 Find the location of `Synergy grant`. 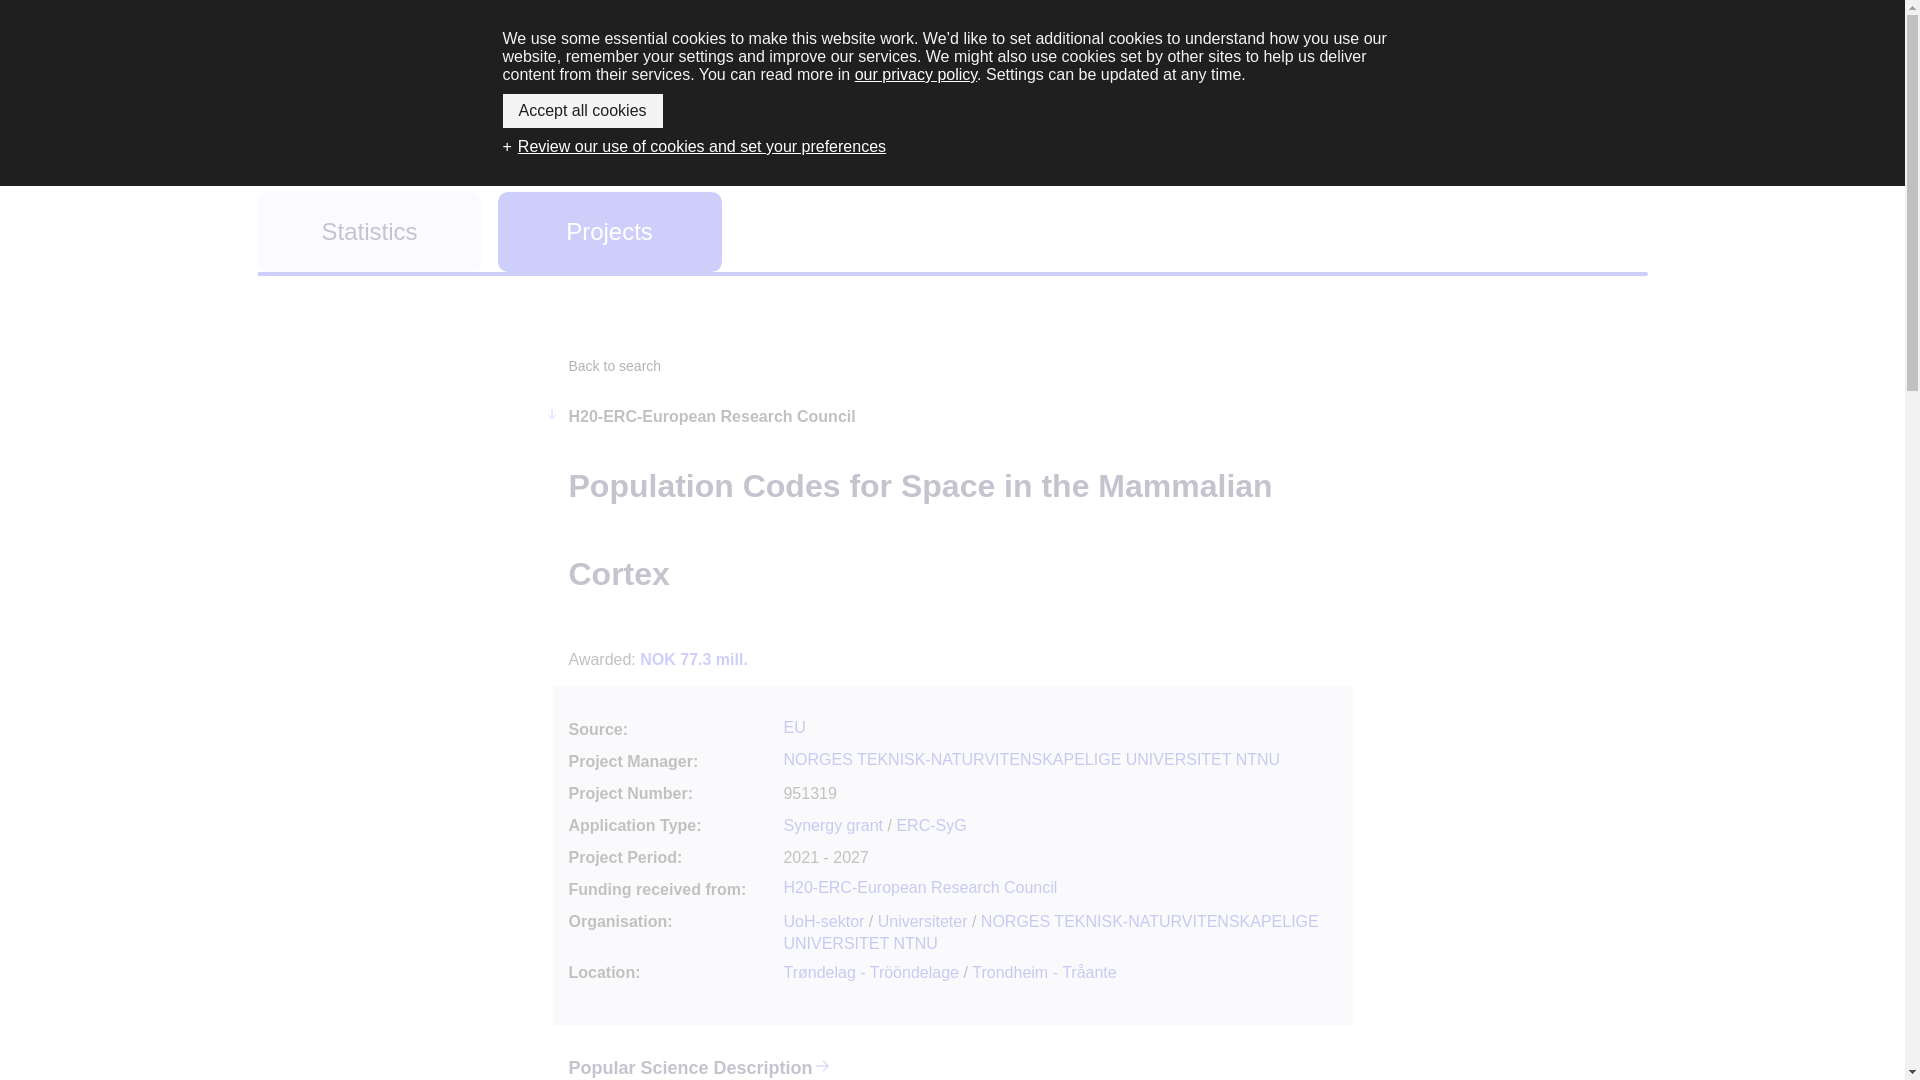

Synergy grant is located at coordinates (833, 824).